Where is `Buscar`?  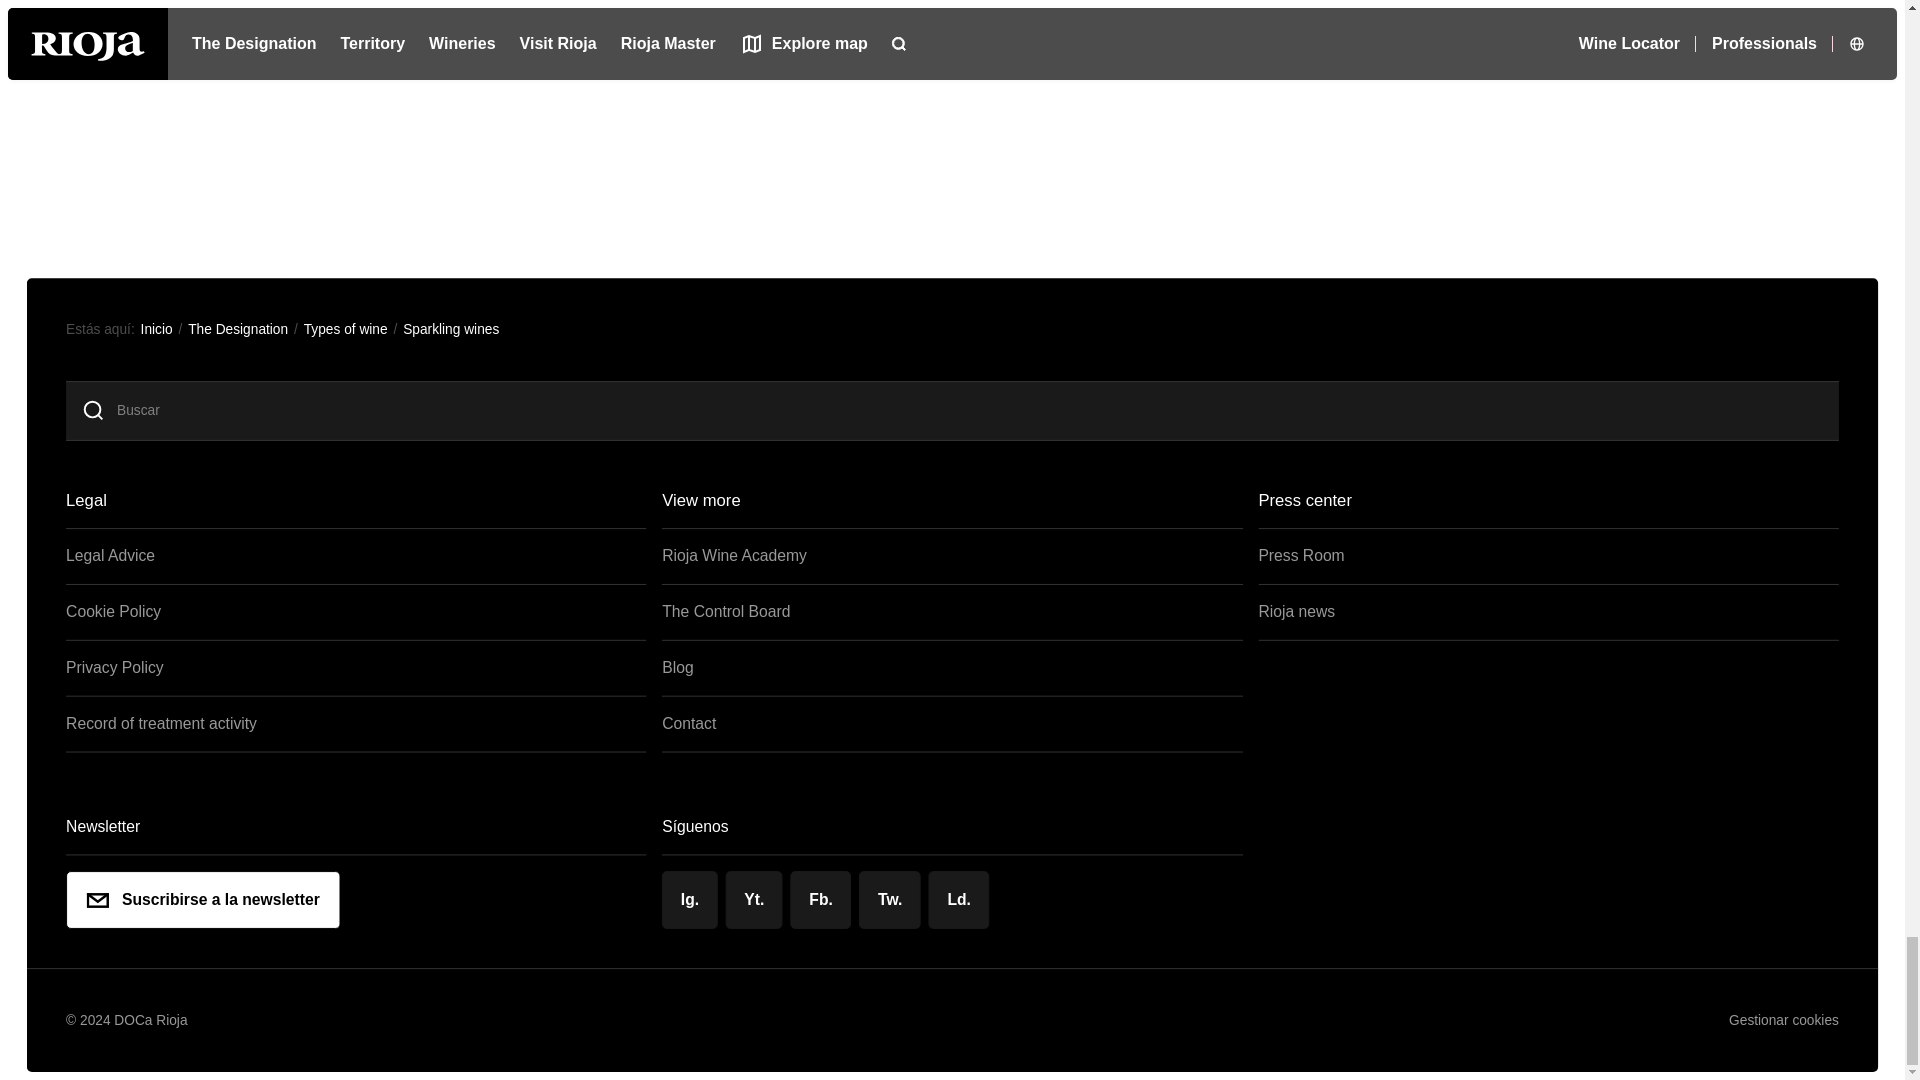
Buscar is located at coordinates (975, 410).